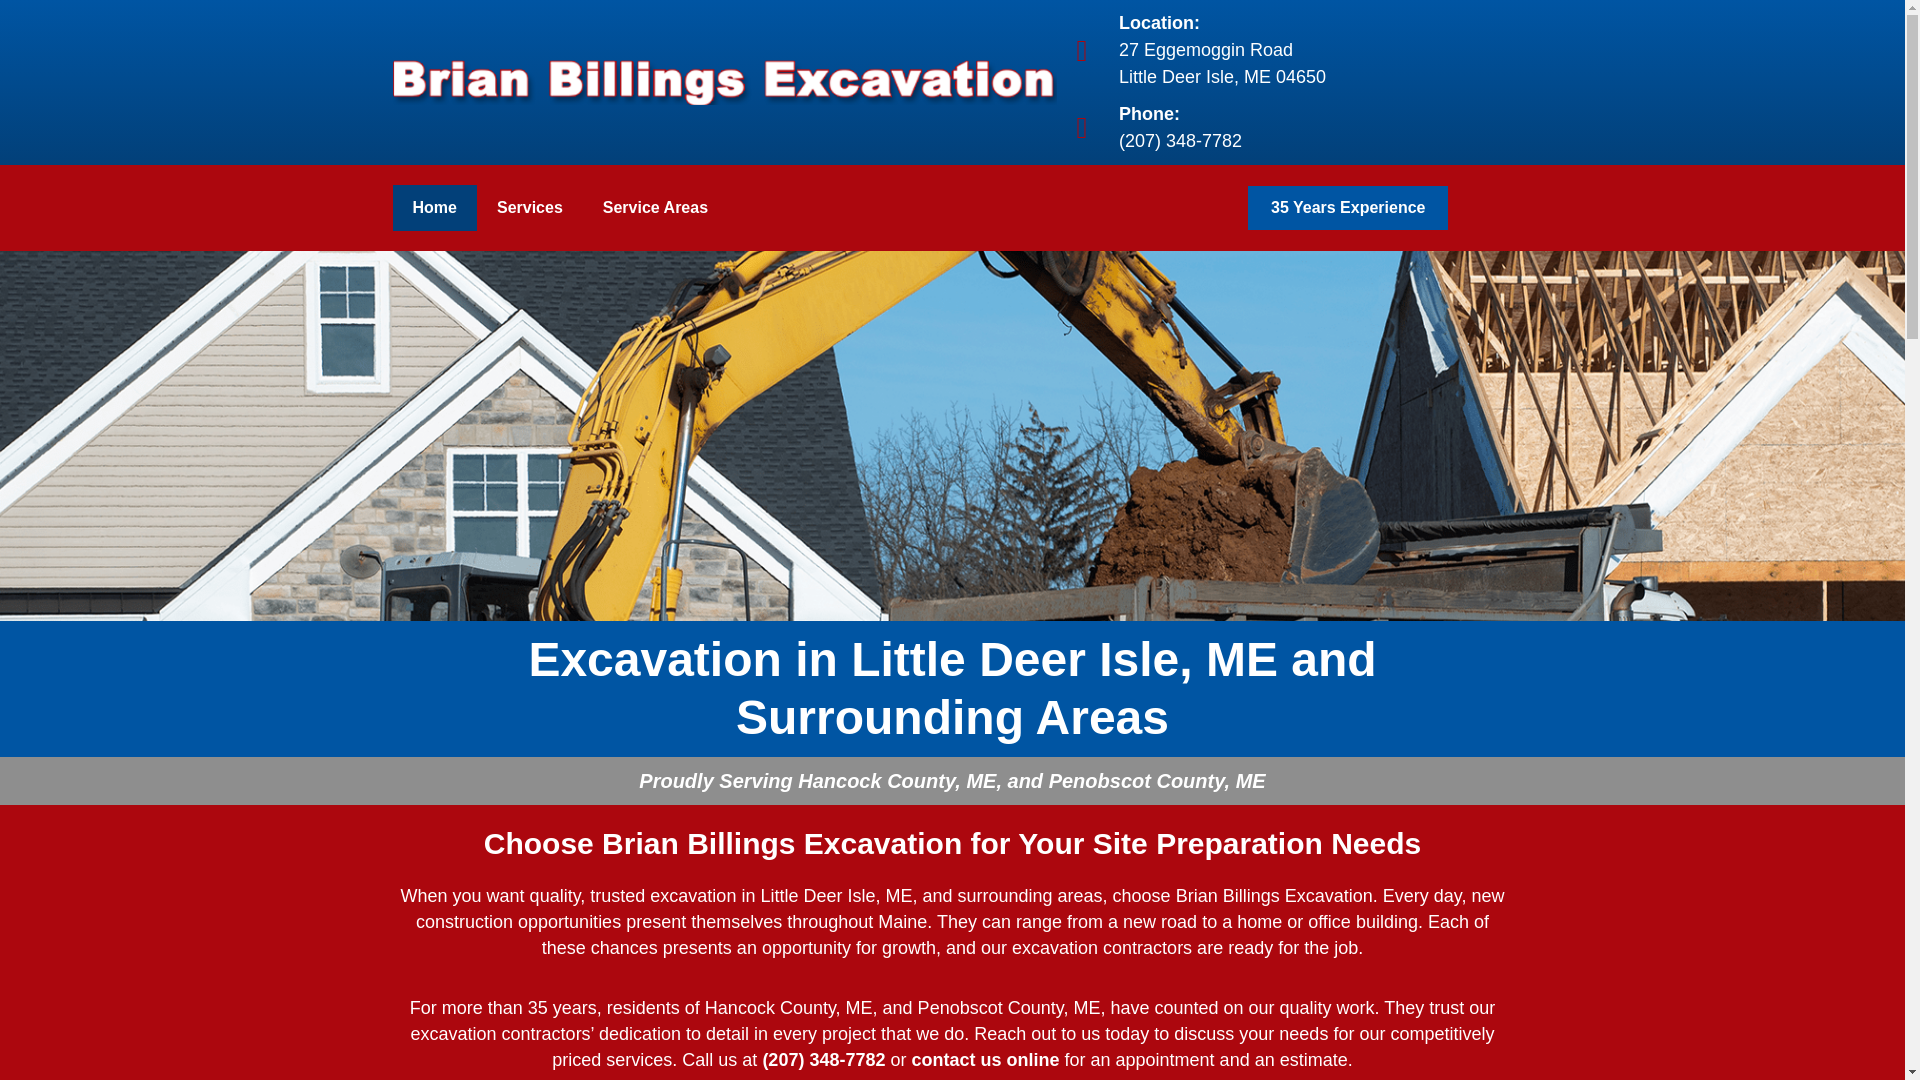  What do you see at coordinates (984, 1060) in the screenshot?
I see `Home` at bounding box center [984, 1060].